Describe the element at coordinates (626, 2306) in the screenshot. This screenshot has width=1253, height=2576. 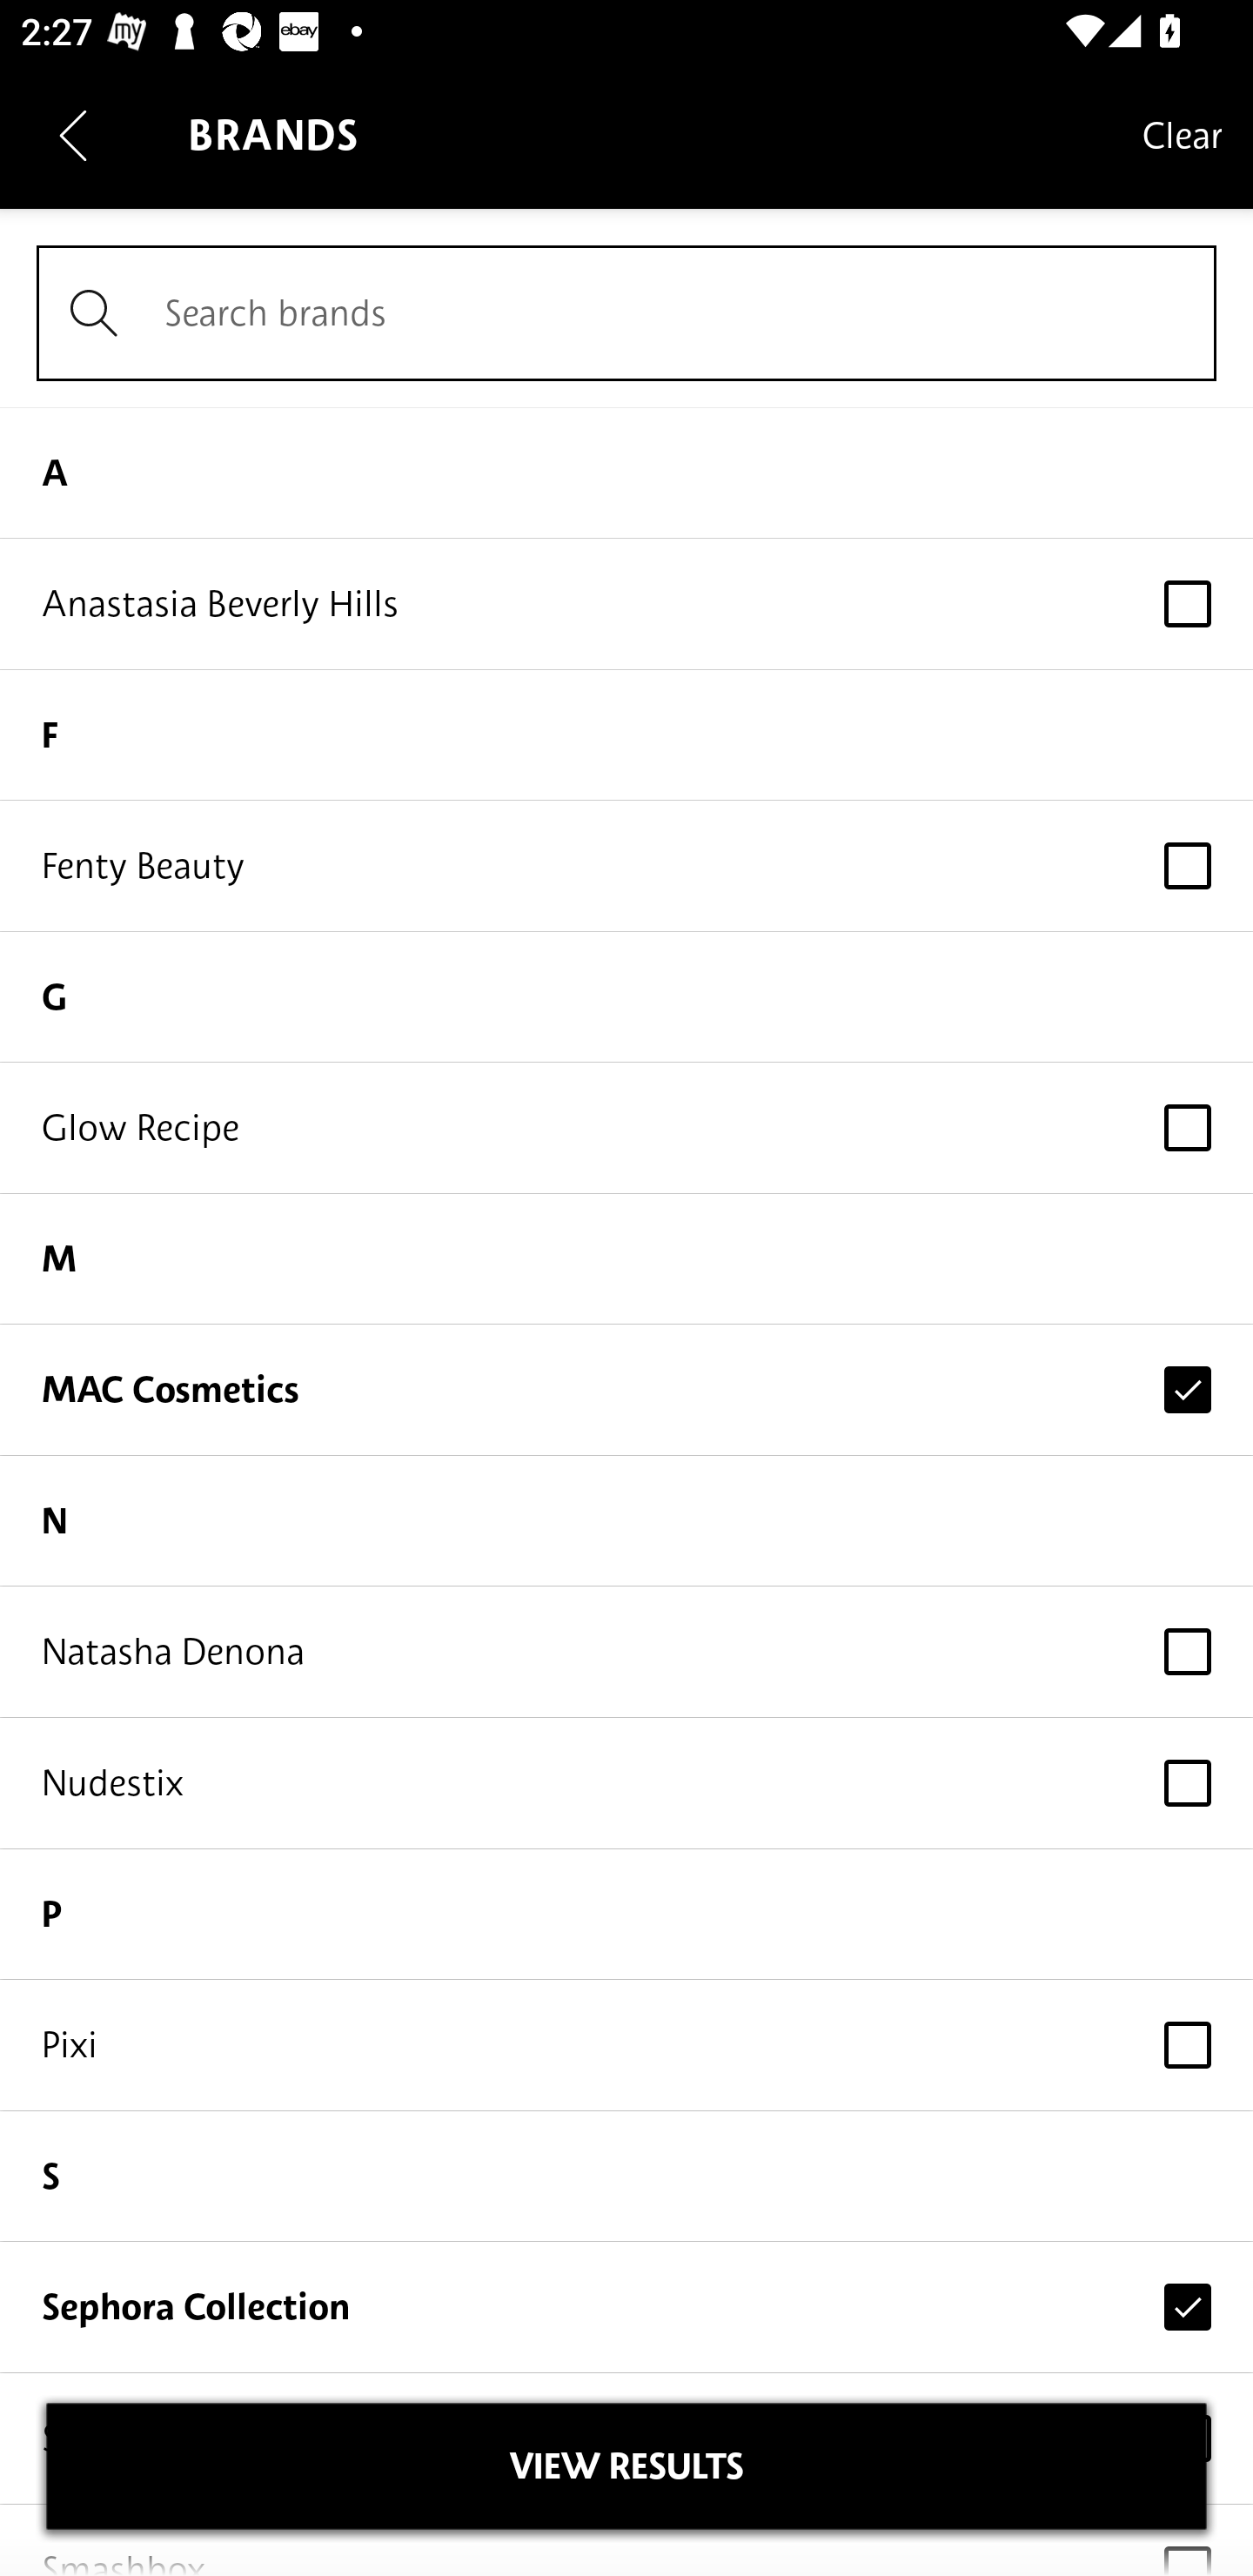
I see `Sephora Collection` at that location.